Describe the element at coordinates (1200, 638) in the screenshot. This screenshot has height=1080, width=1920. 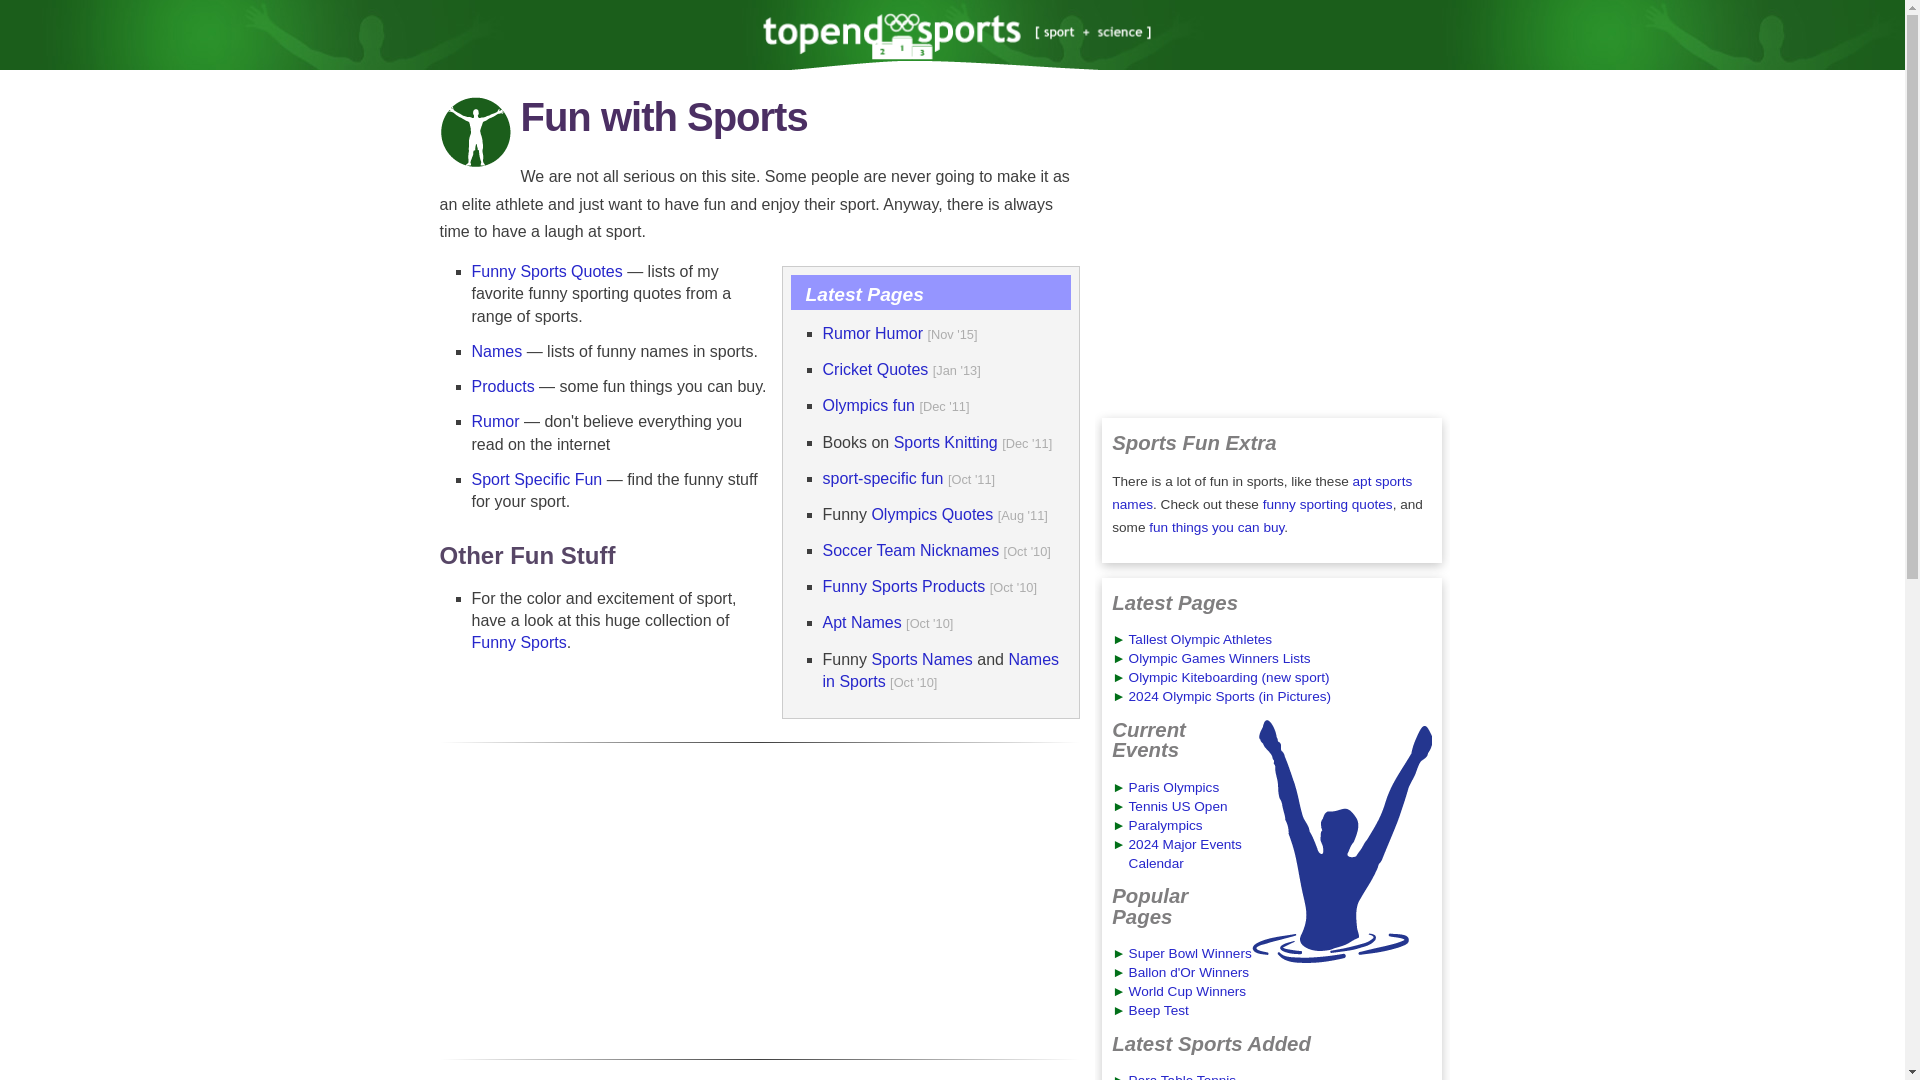
I see `Tallest Olympic Athletes` at that location.